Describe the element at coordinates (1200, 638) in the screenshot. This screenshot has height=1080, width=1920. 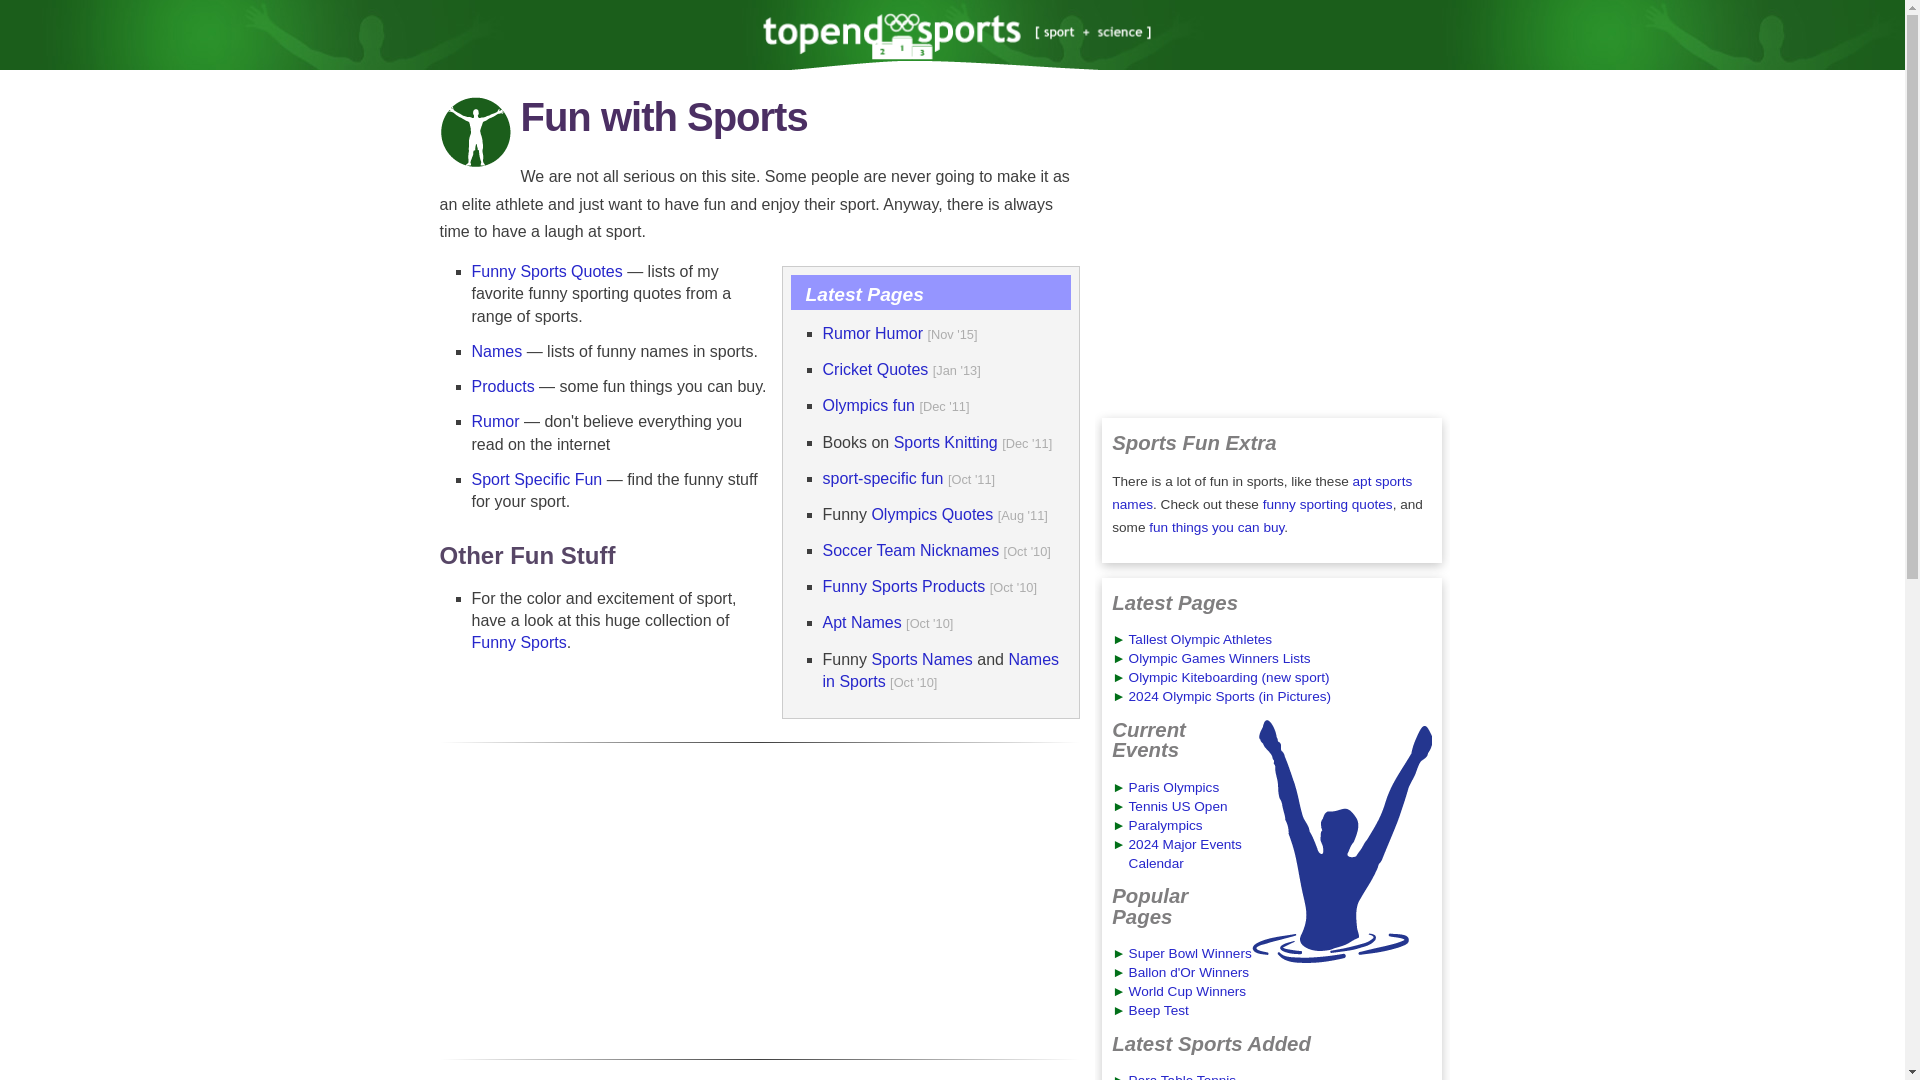
I see `Tallest Olympic Athletes` at that location.